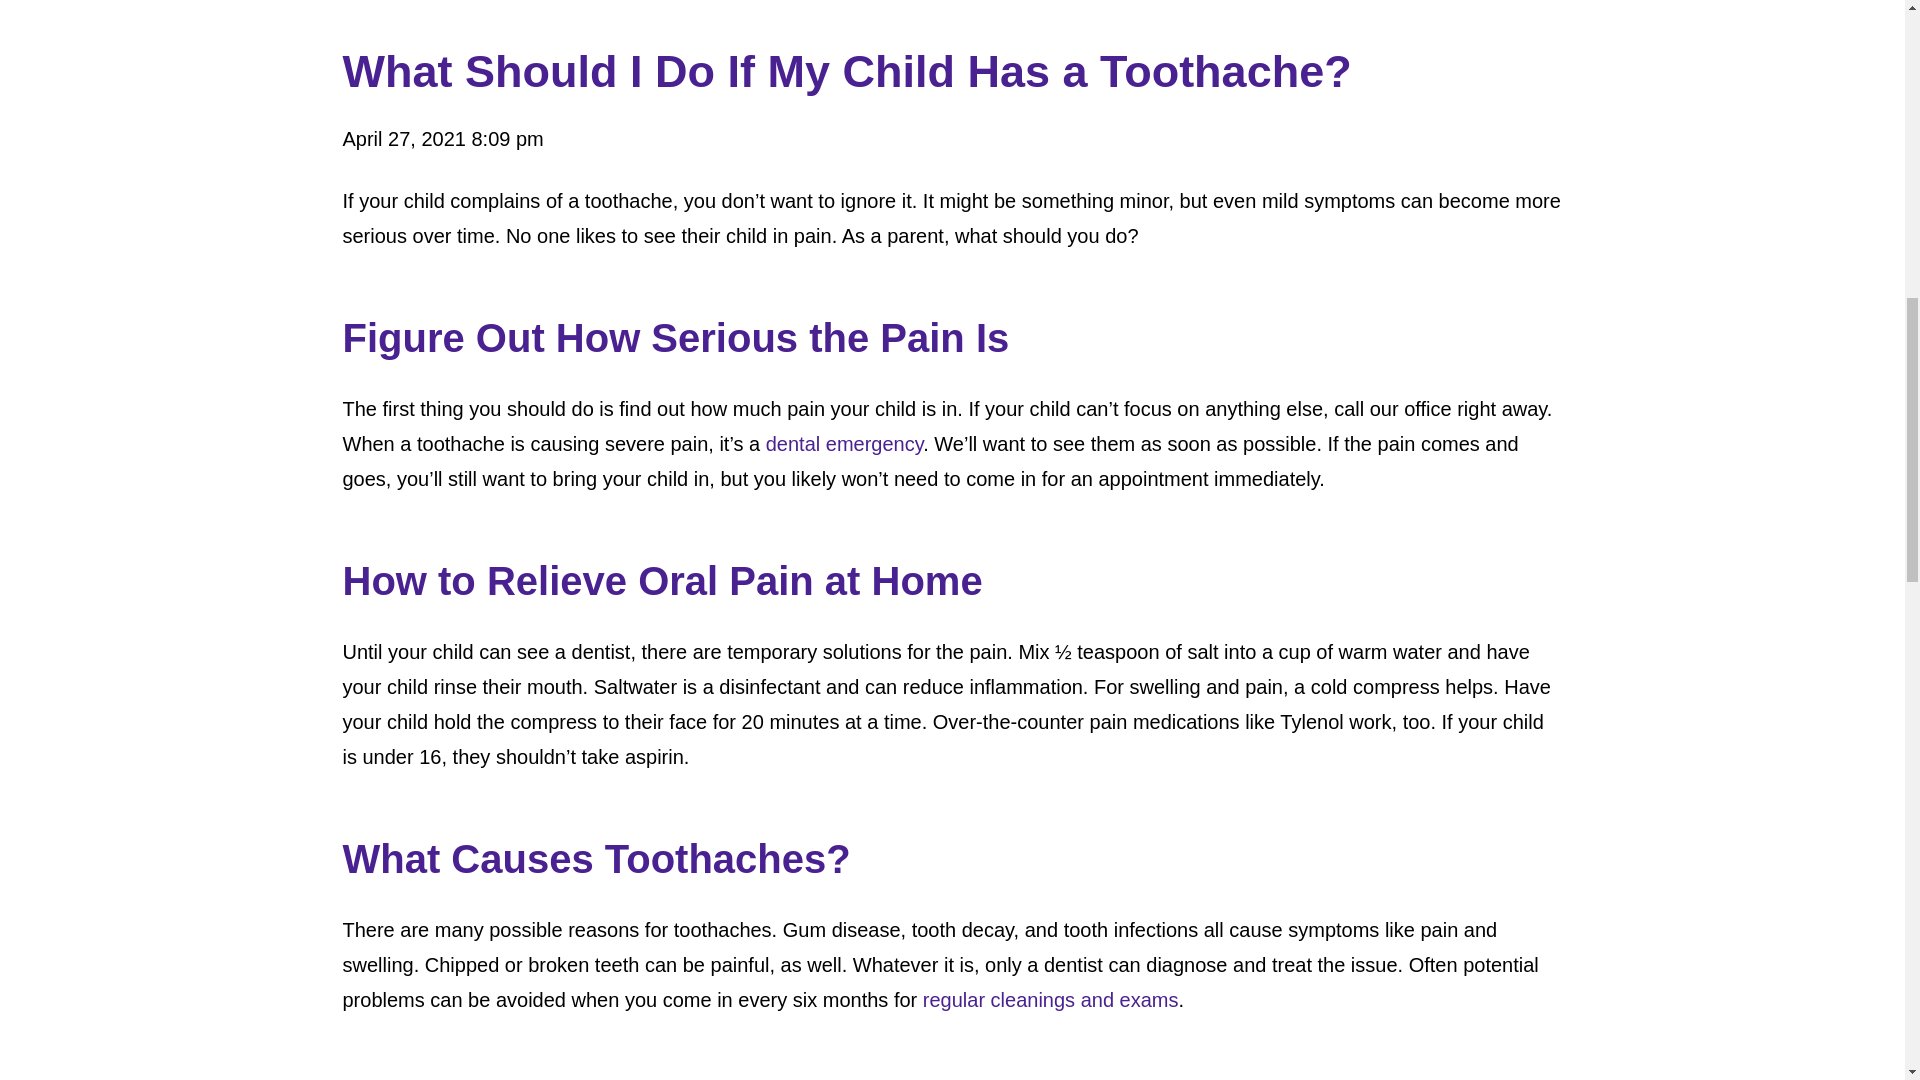 The image size is (1920, 1080). I want to click on dental emergency, so click(844, 444).